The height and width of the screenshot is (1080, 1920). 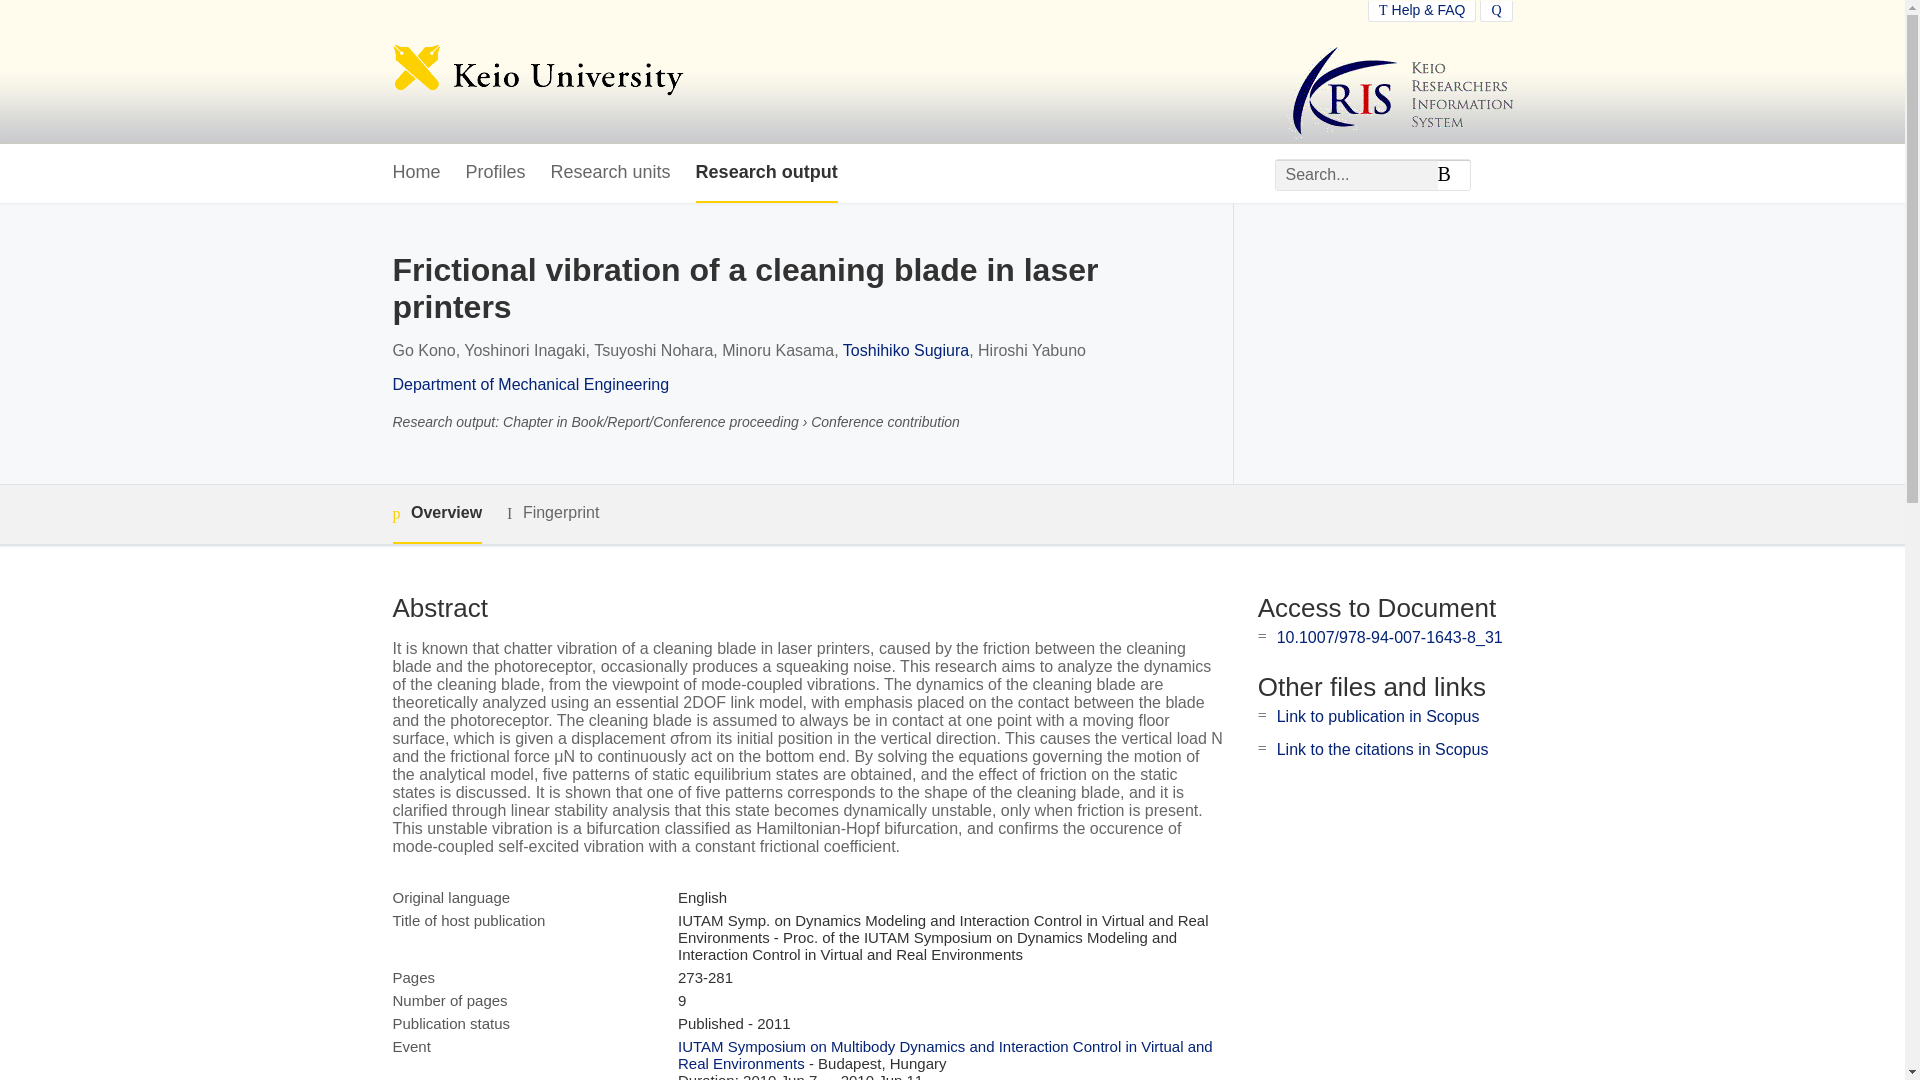 I want to click on Link to the citations in Scopus, so click(x=1382, y=749).